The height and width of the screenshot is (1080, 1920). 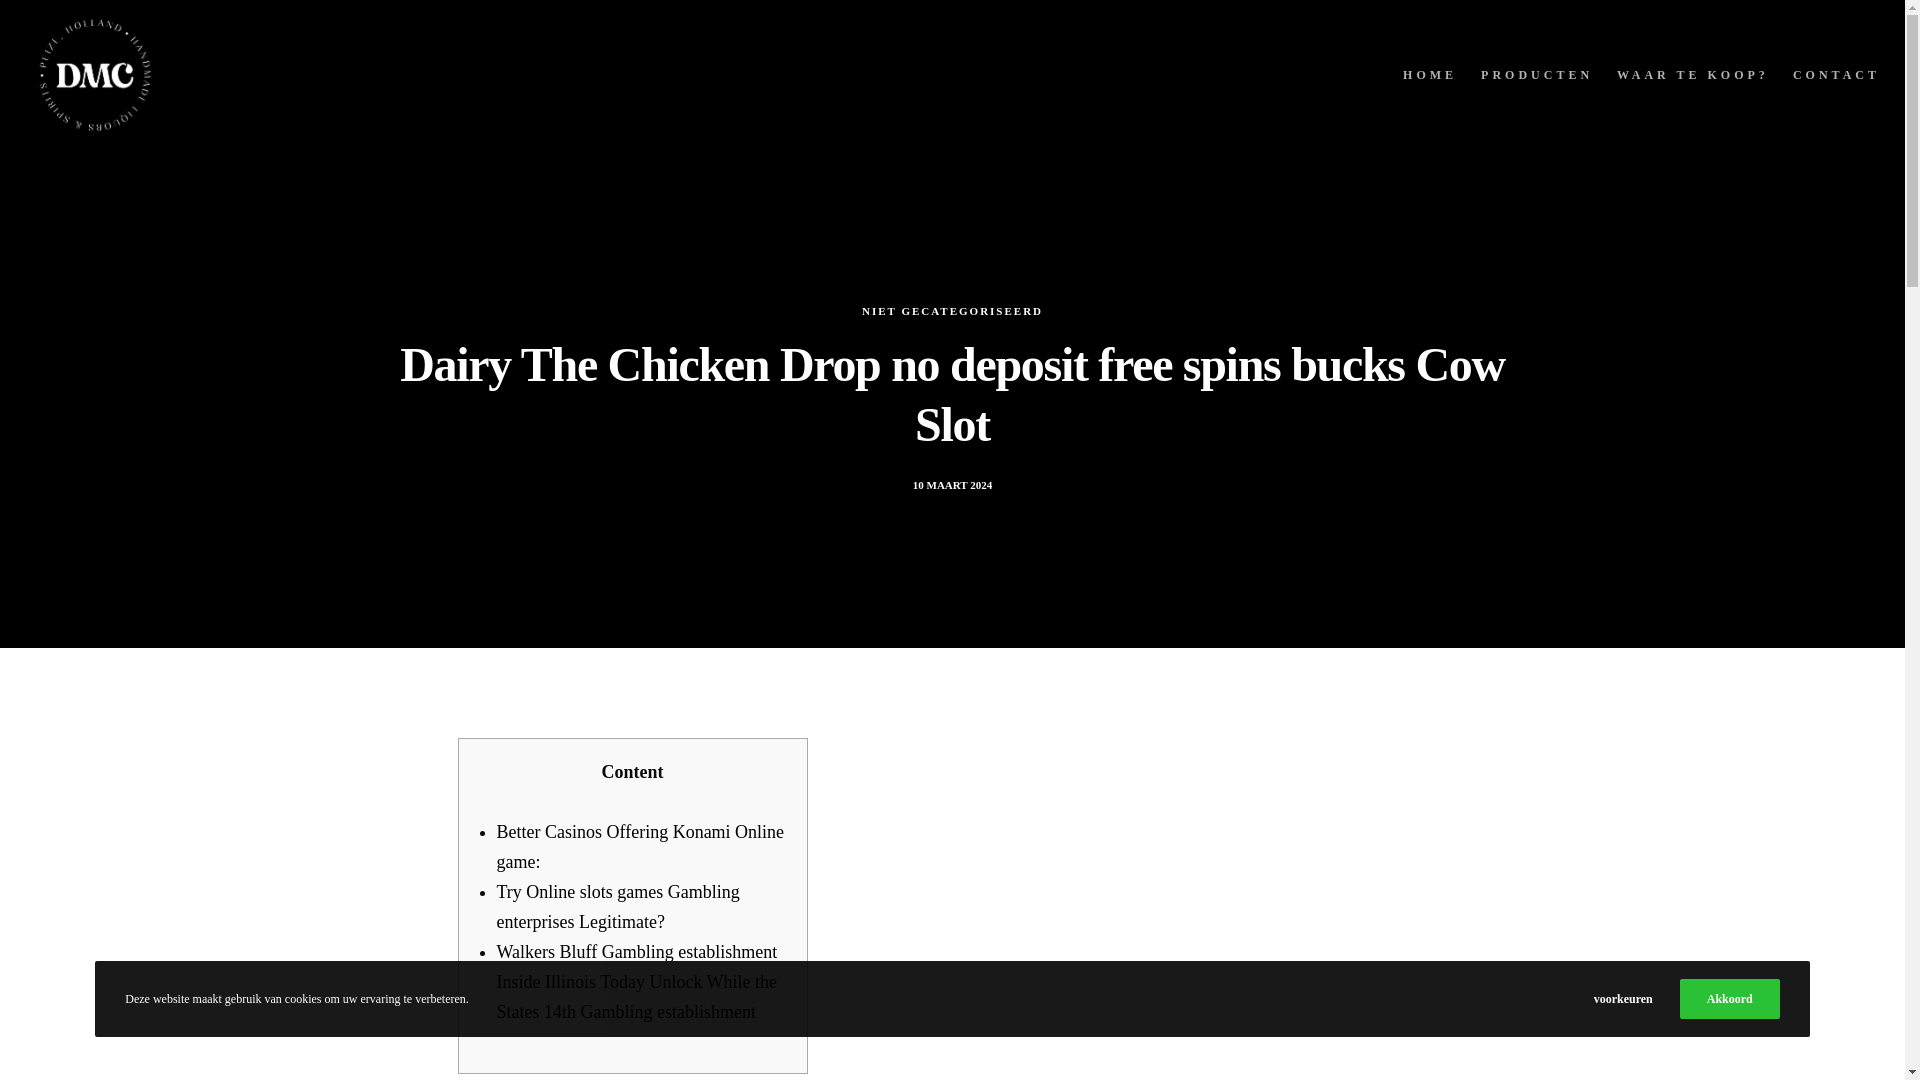 What do you see at coordinates (1525, 75) in the screenshot?
I see `PRODUCTEN` at bounding box center [1525, 75].